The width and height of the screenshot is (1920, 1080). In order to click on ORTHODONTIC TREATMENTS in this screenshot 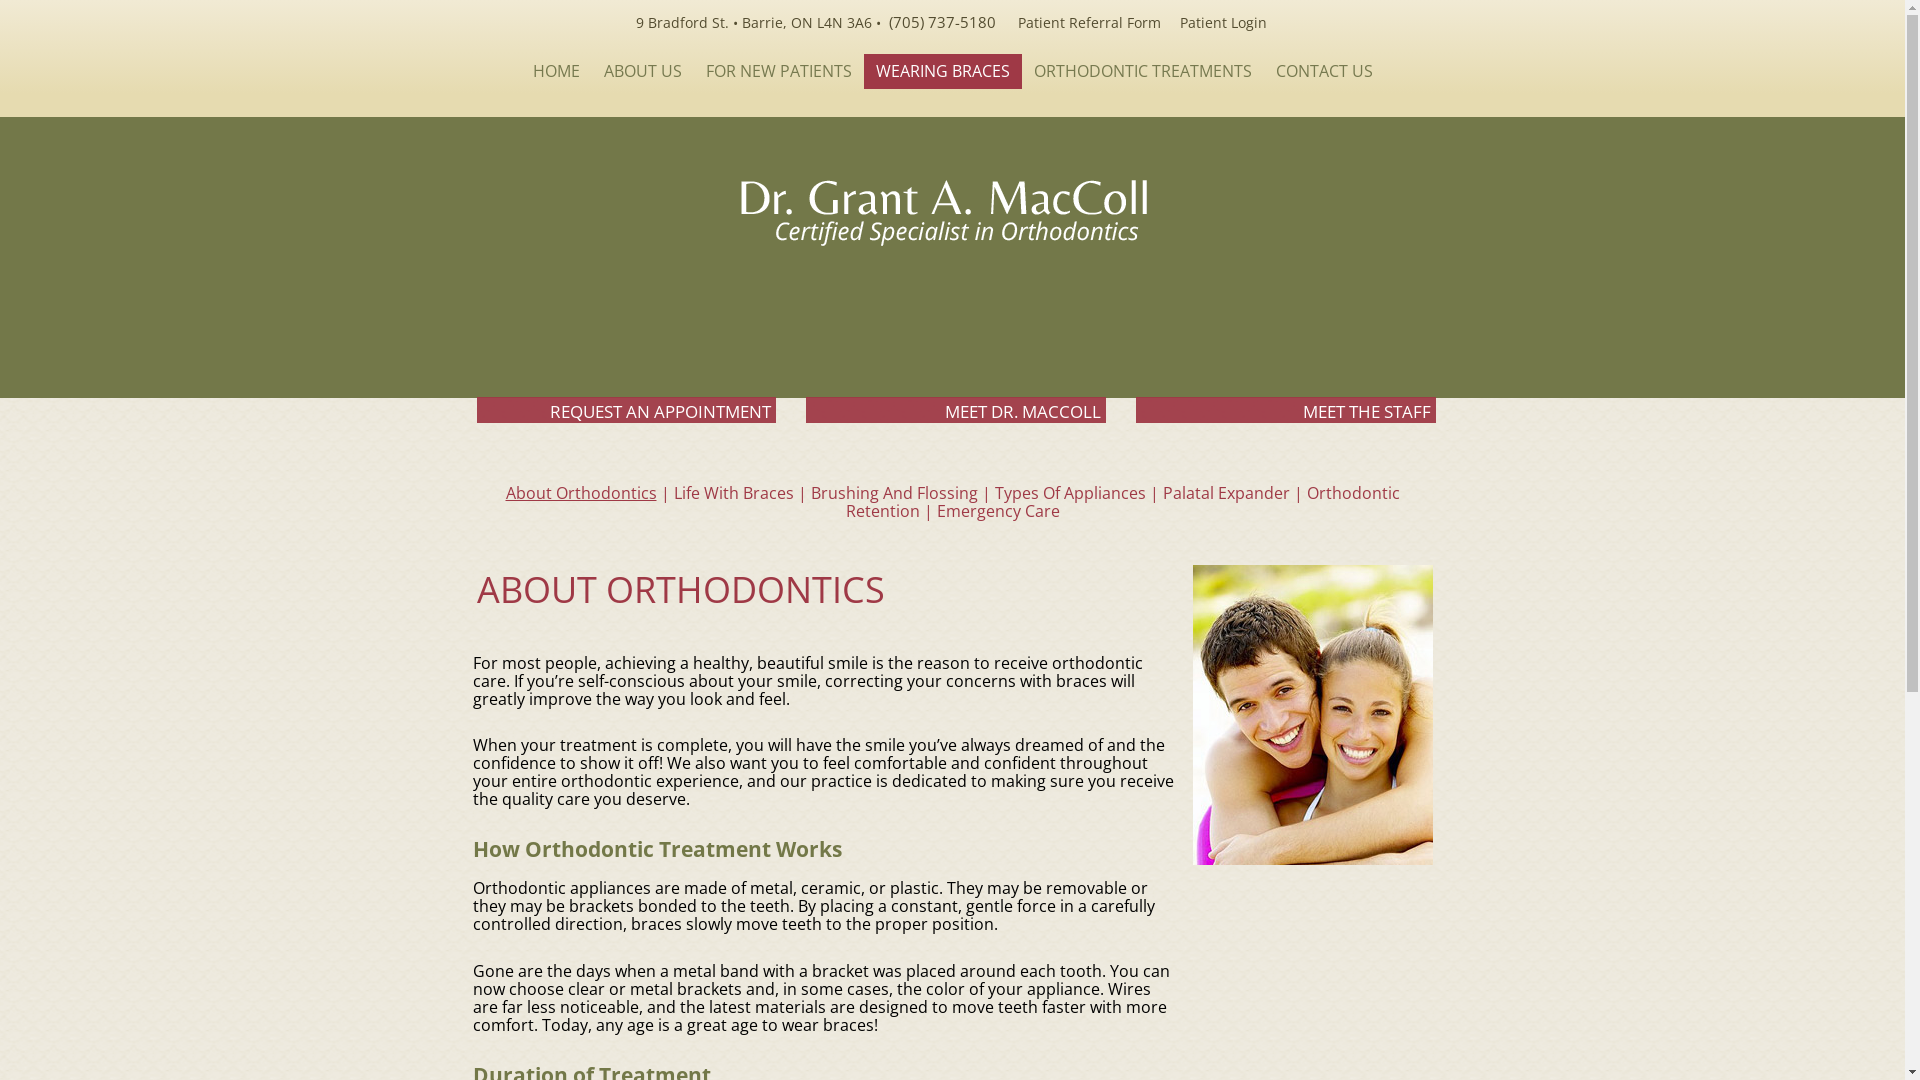, I will do `click(1143, 72)`.